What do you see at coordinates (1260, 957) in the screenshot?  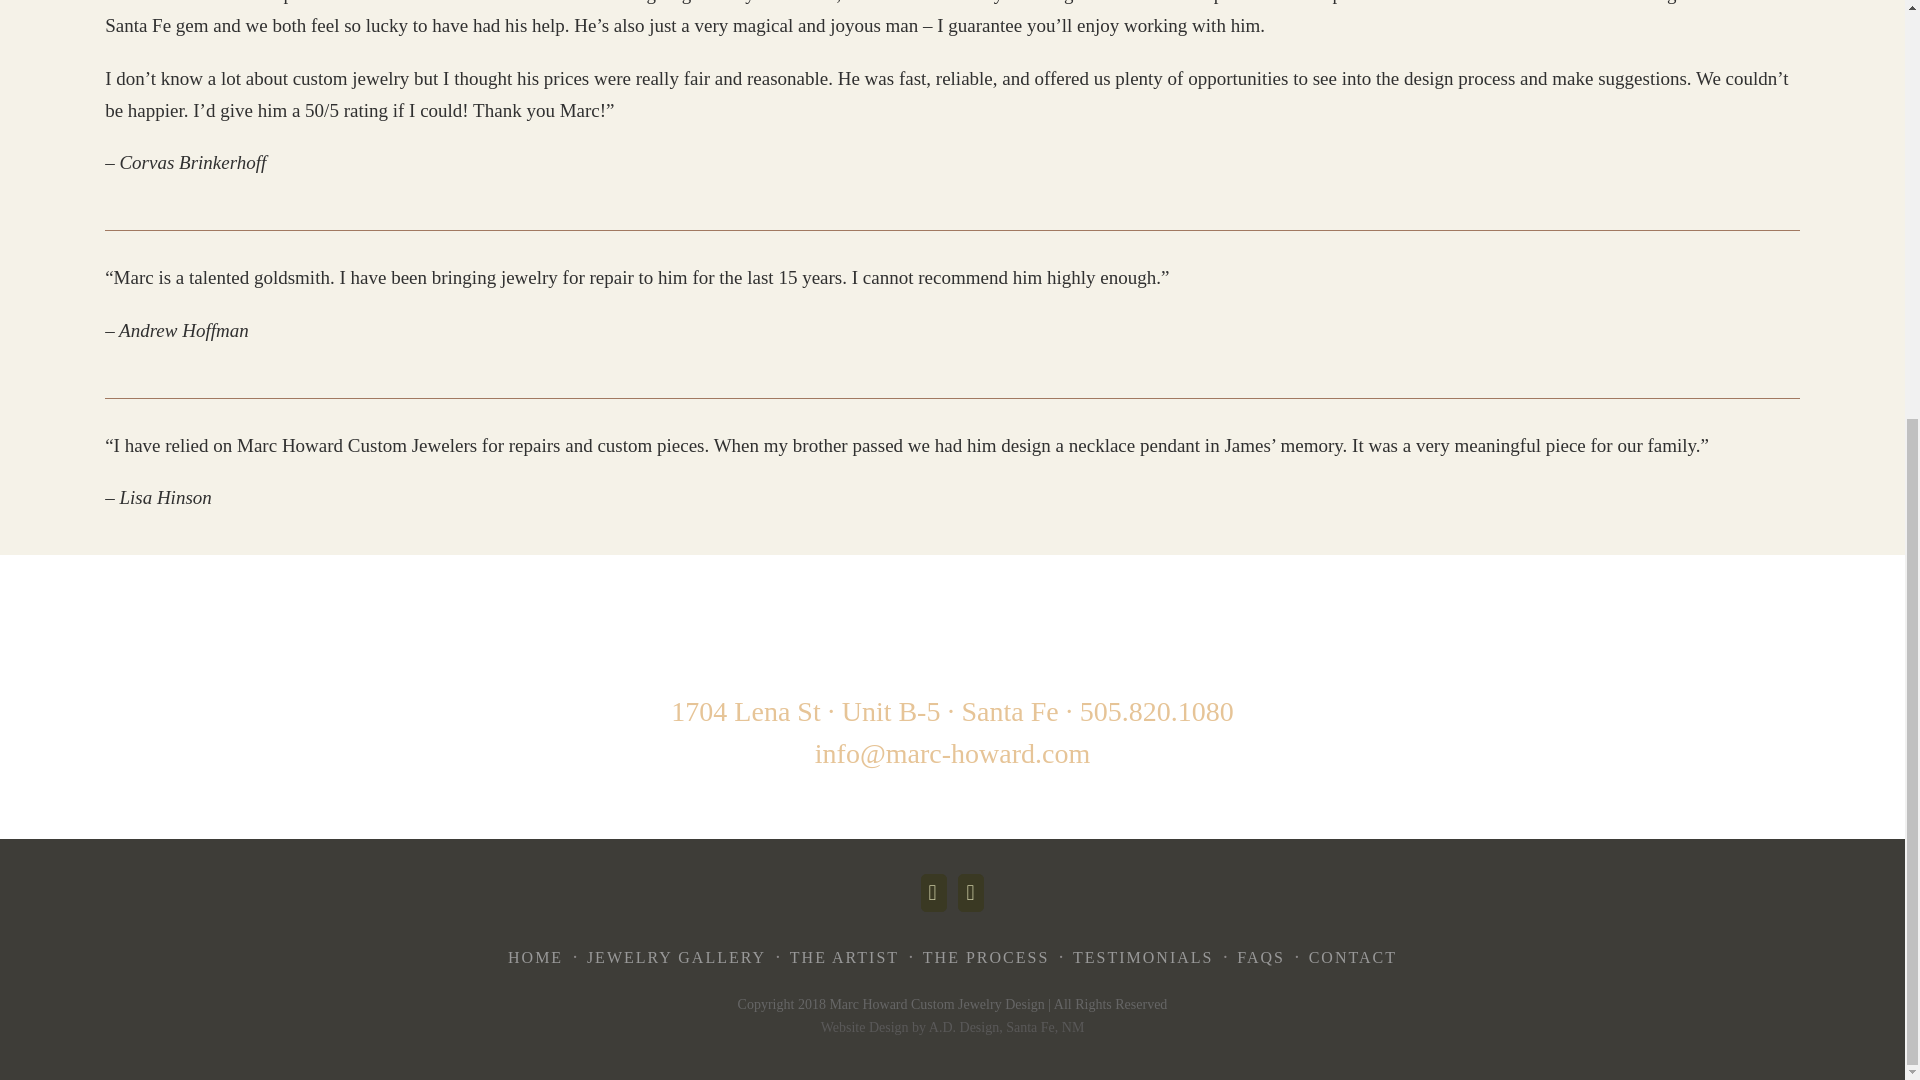 I see `FAQS` at bounding box center [1260, 957].